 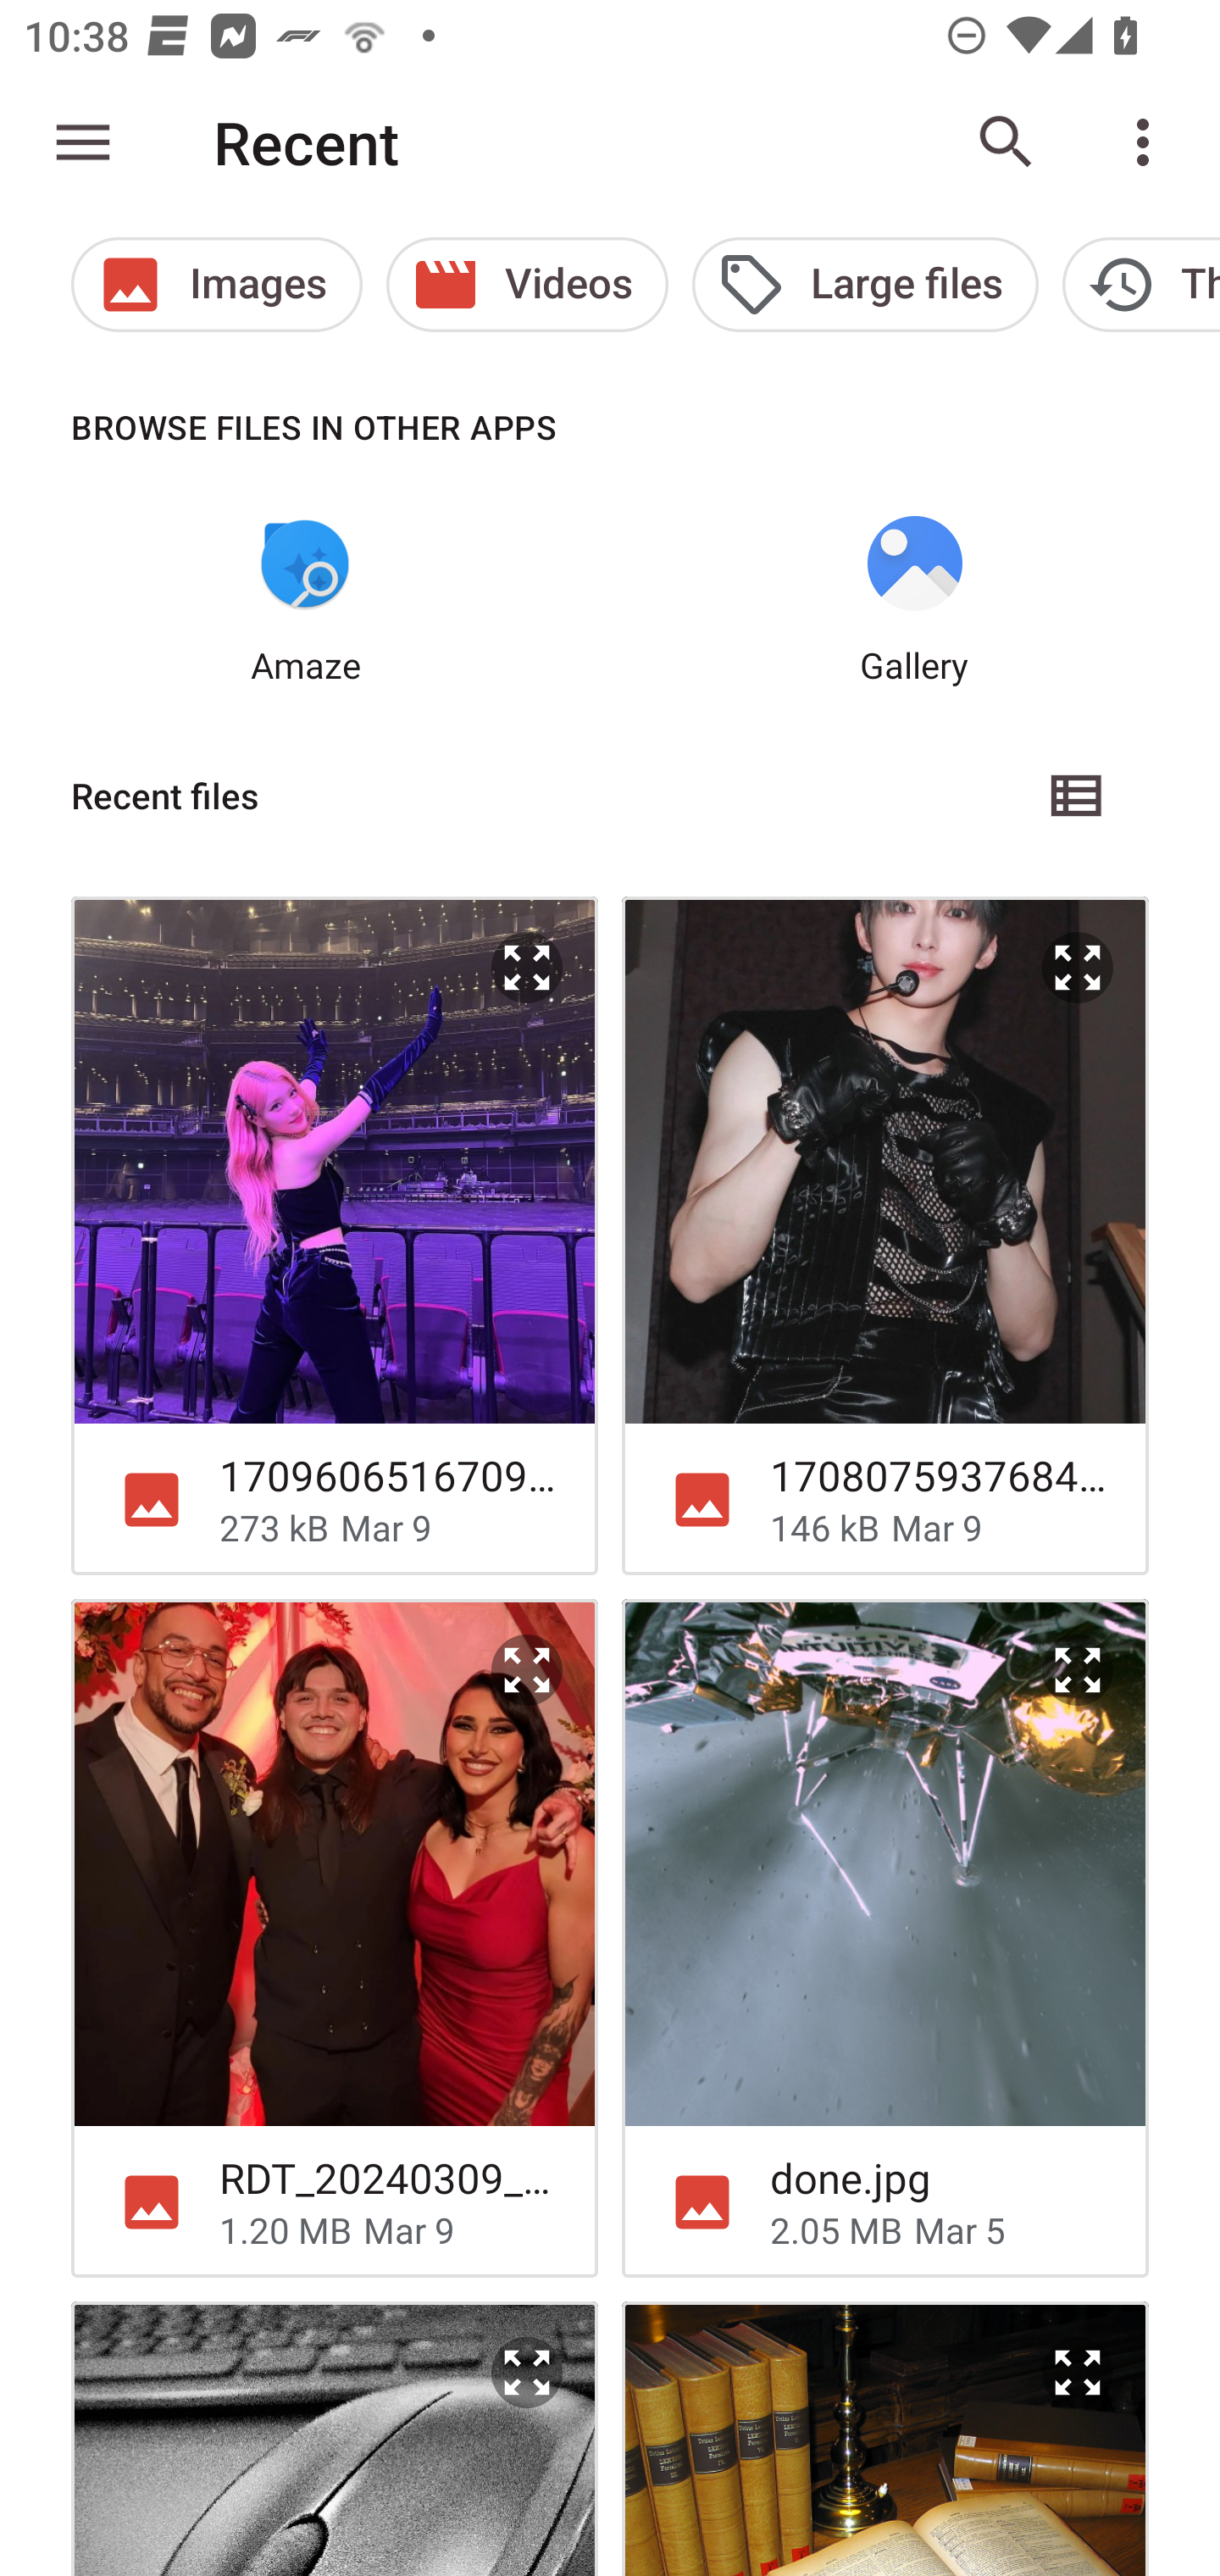 What do you see at coordinates (1078, 2372) in the screenshot?
I see `Preview the file Latin dictionary.jpg` at bounding box center [1078, 2372].